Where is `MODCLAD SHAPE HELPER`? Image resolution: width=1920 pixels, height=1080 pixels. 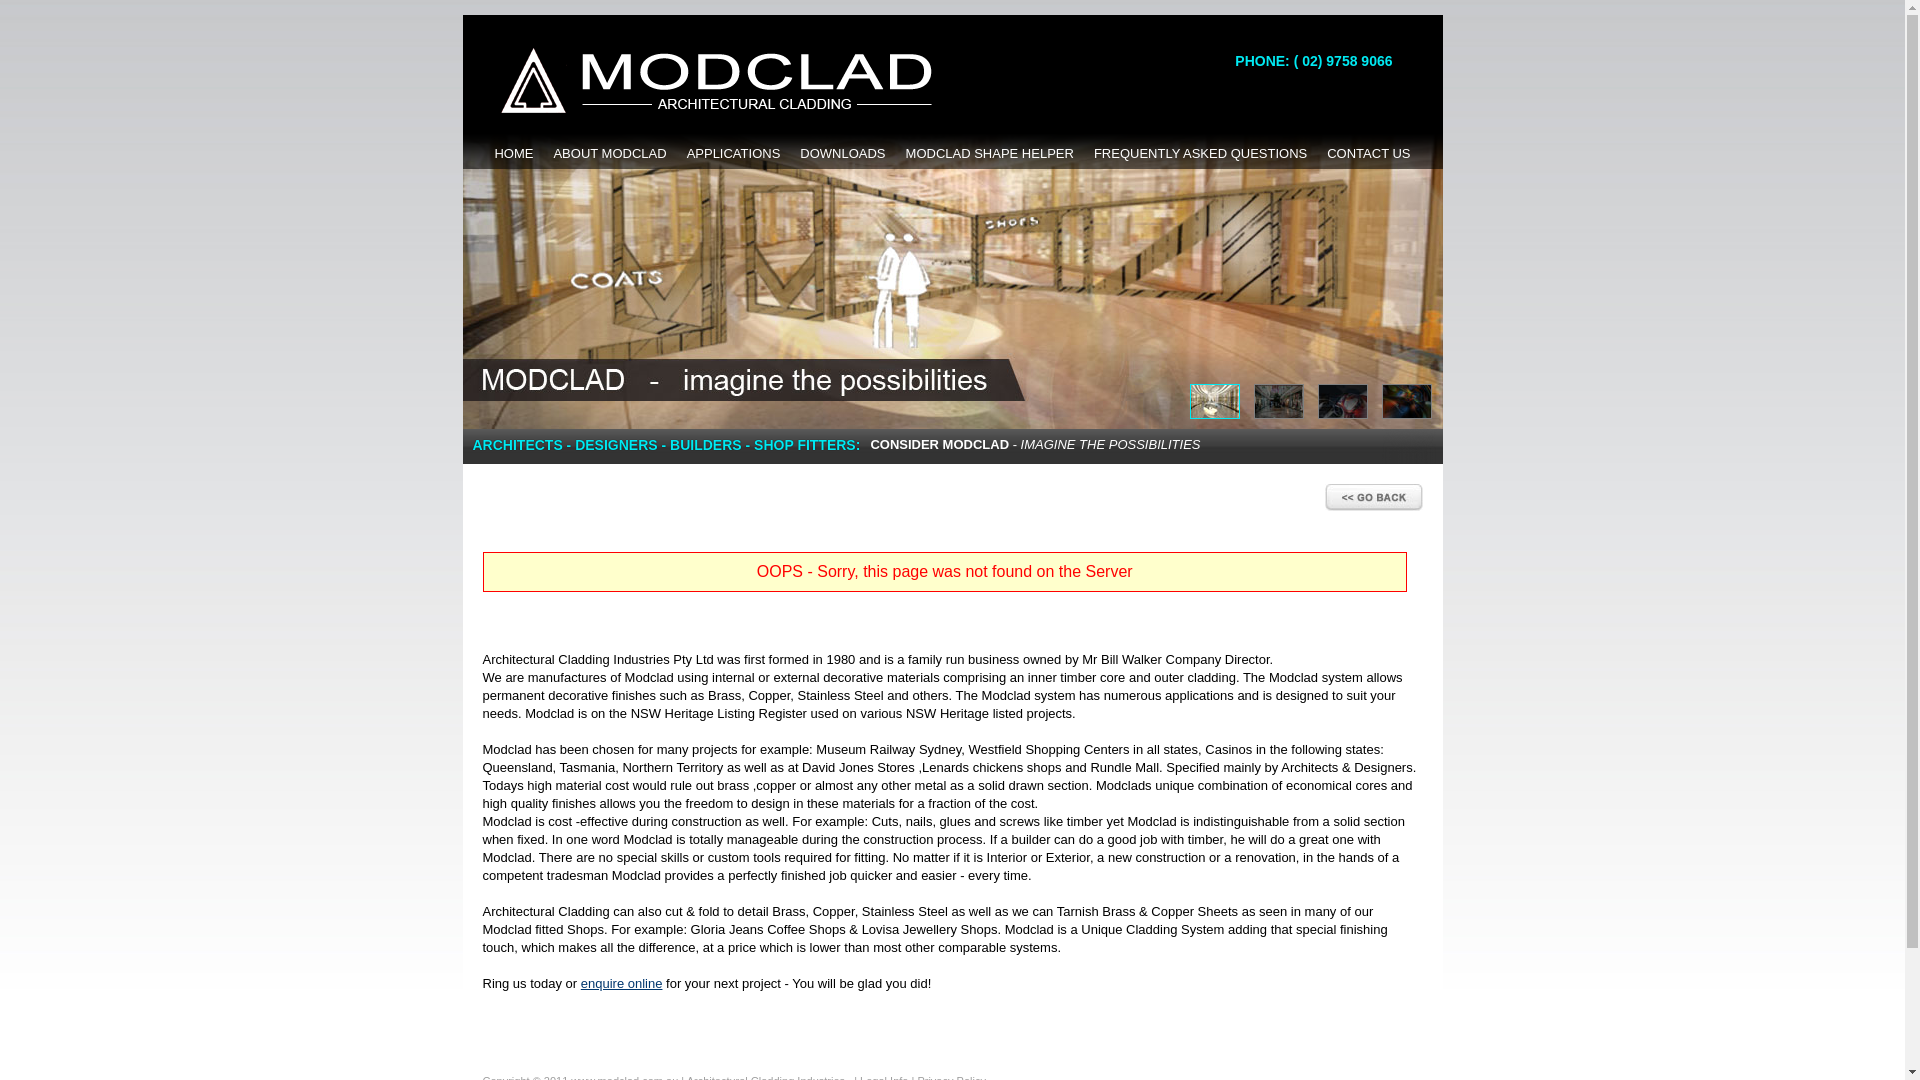
MODCLAD SHAPE HELPER is located at coordinates (990, 154).